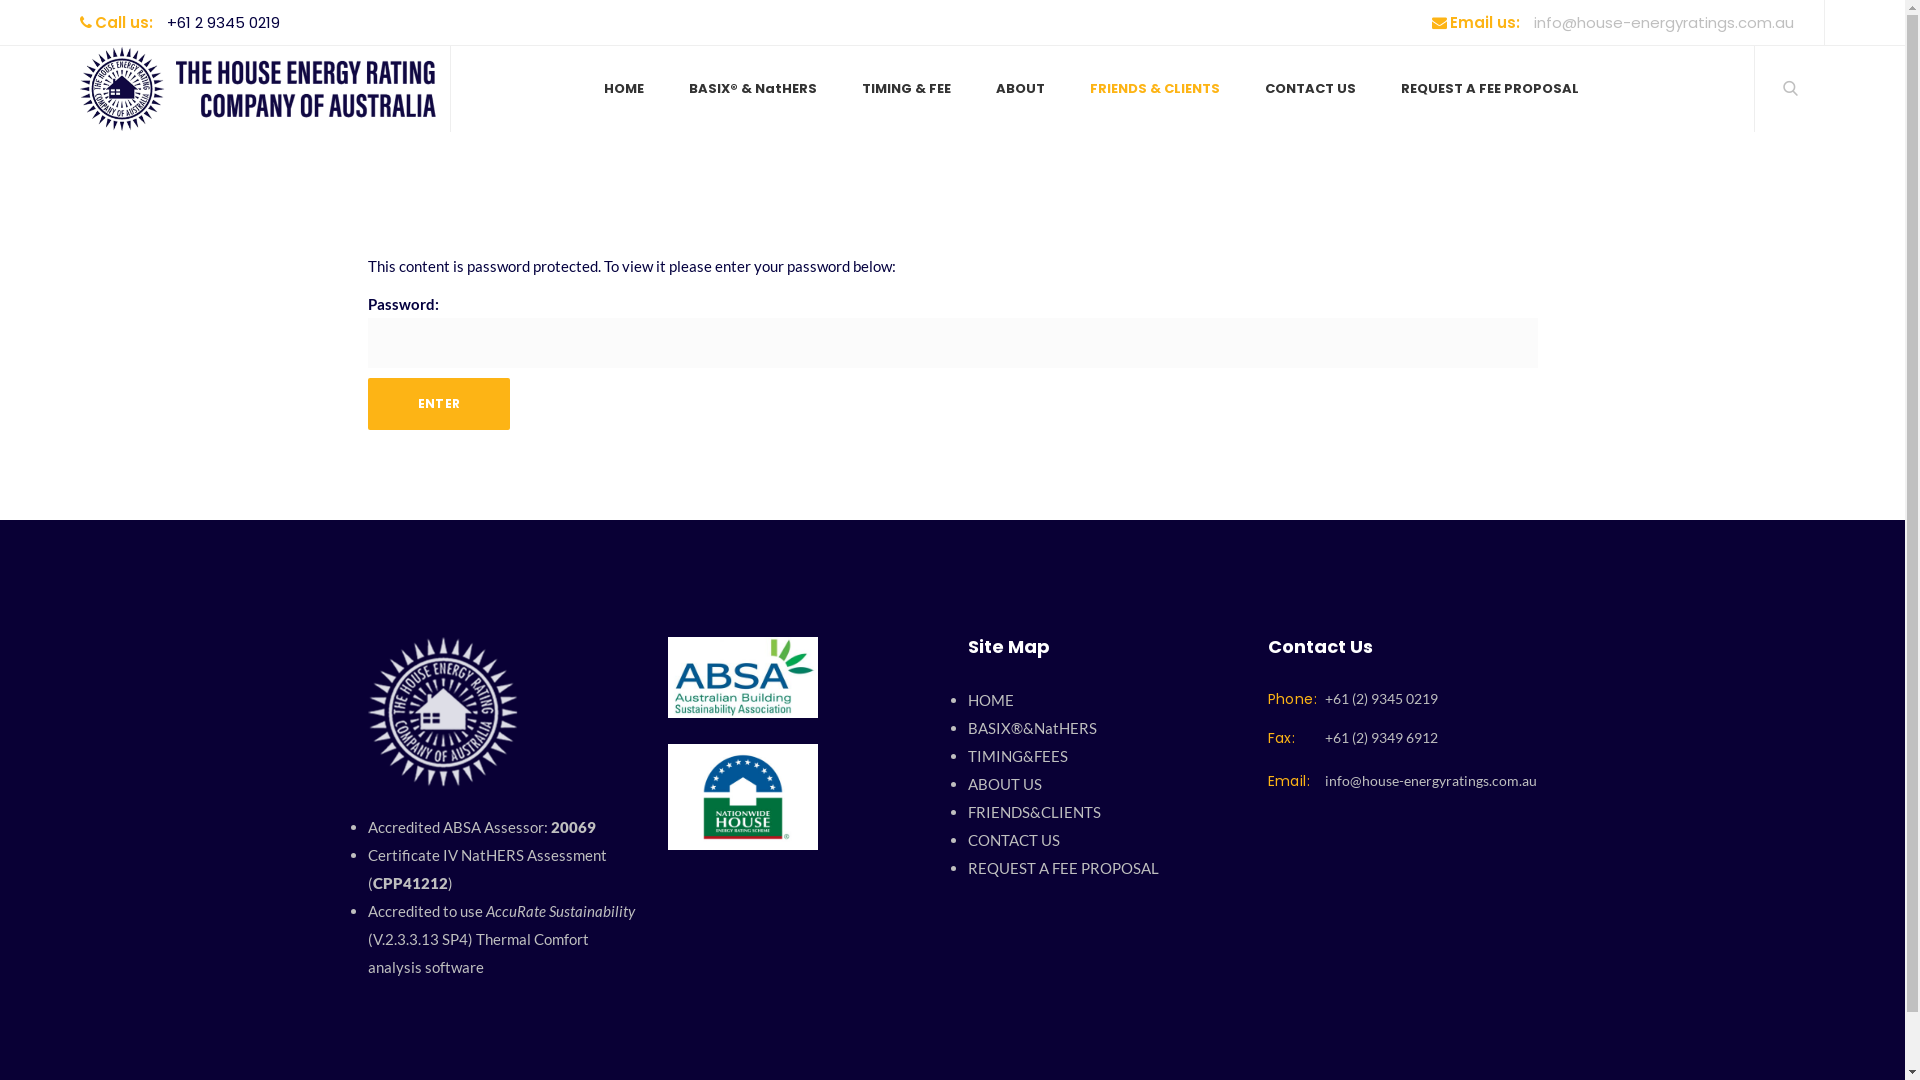 The height and width of the screenshot is (1080, 1920). I want to click on ABOUT US, so click(1103, 784).